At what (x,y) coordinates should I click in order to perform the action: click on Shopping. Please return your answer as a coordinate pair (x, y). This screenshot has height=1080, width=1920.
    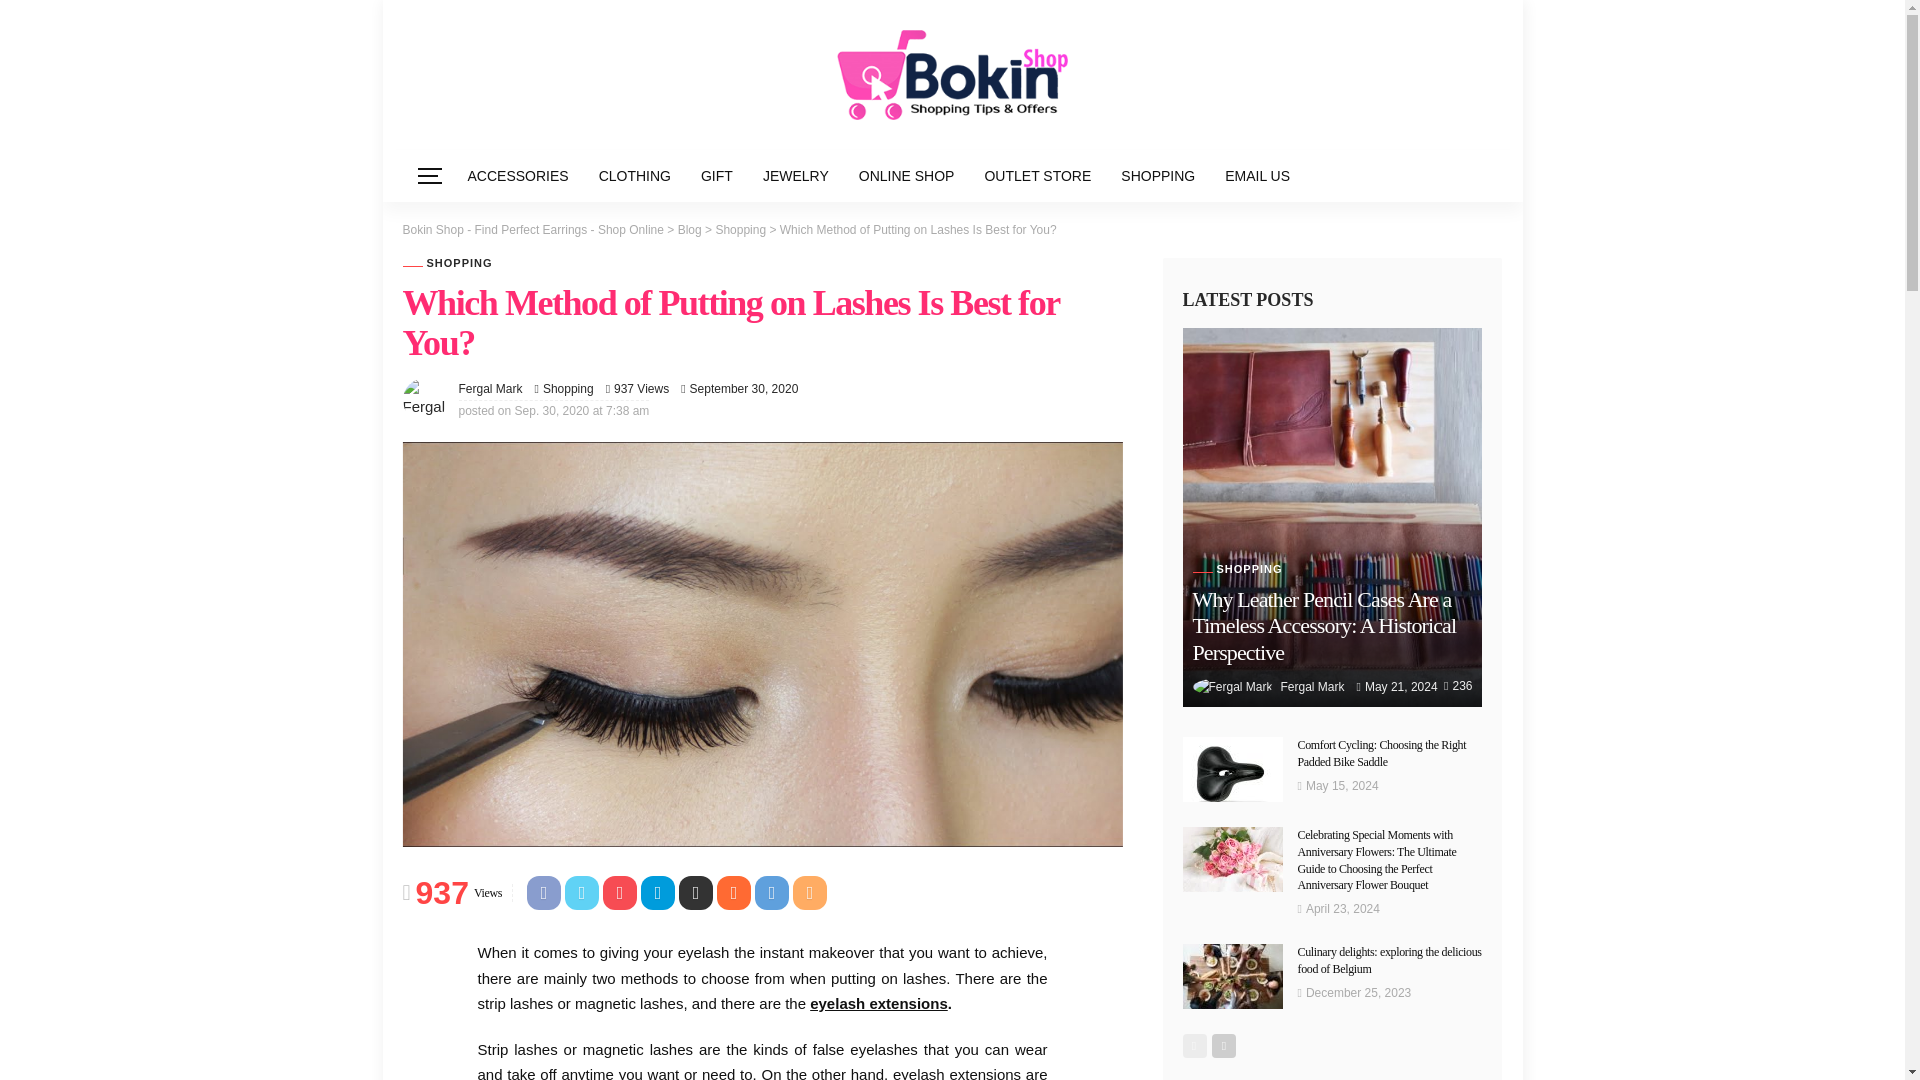
    Looking at the image, I should click on (740, 229).